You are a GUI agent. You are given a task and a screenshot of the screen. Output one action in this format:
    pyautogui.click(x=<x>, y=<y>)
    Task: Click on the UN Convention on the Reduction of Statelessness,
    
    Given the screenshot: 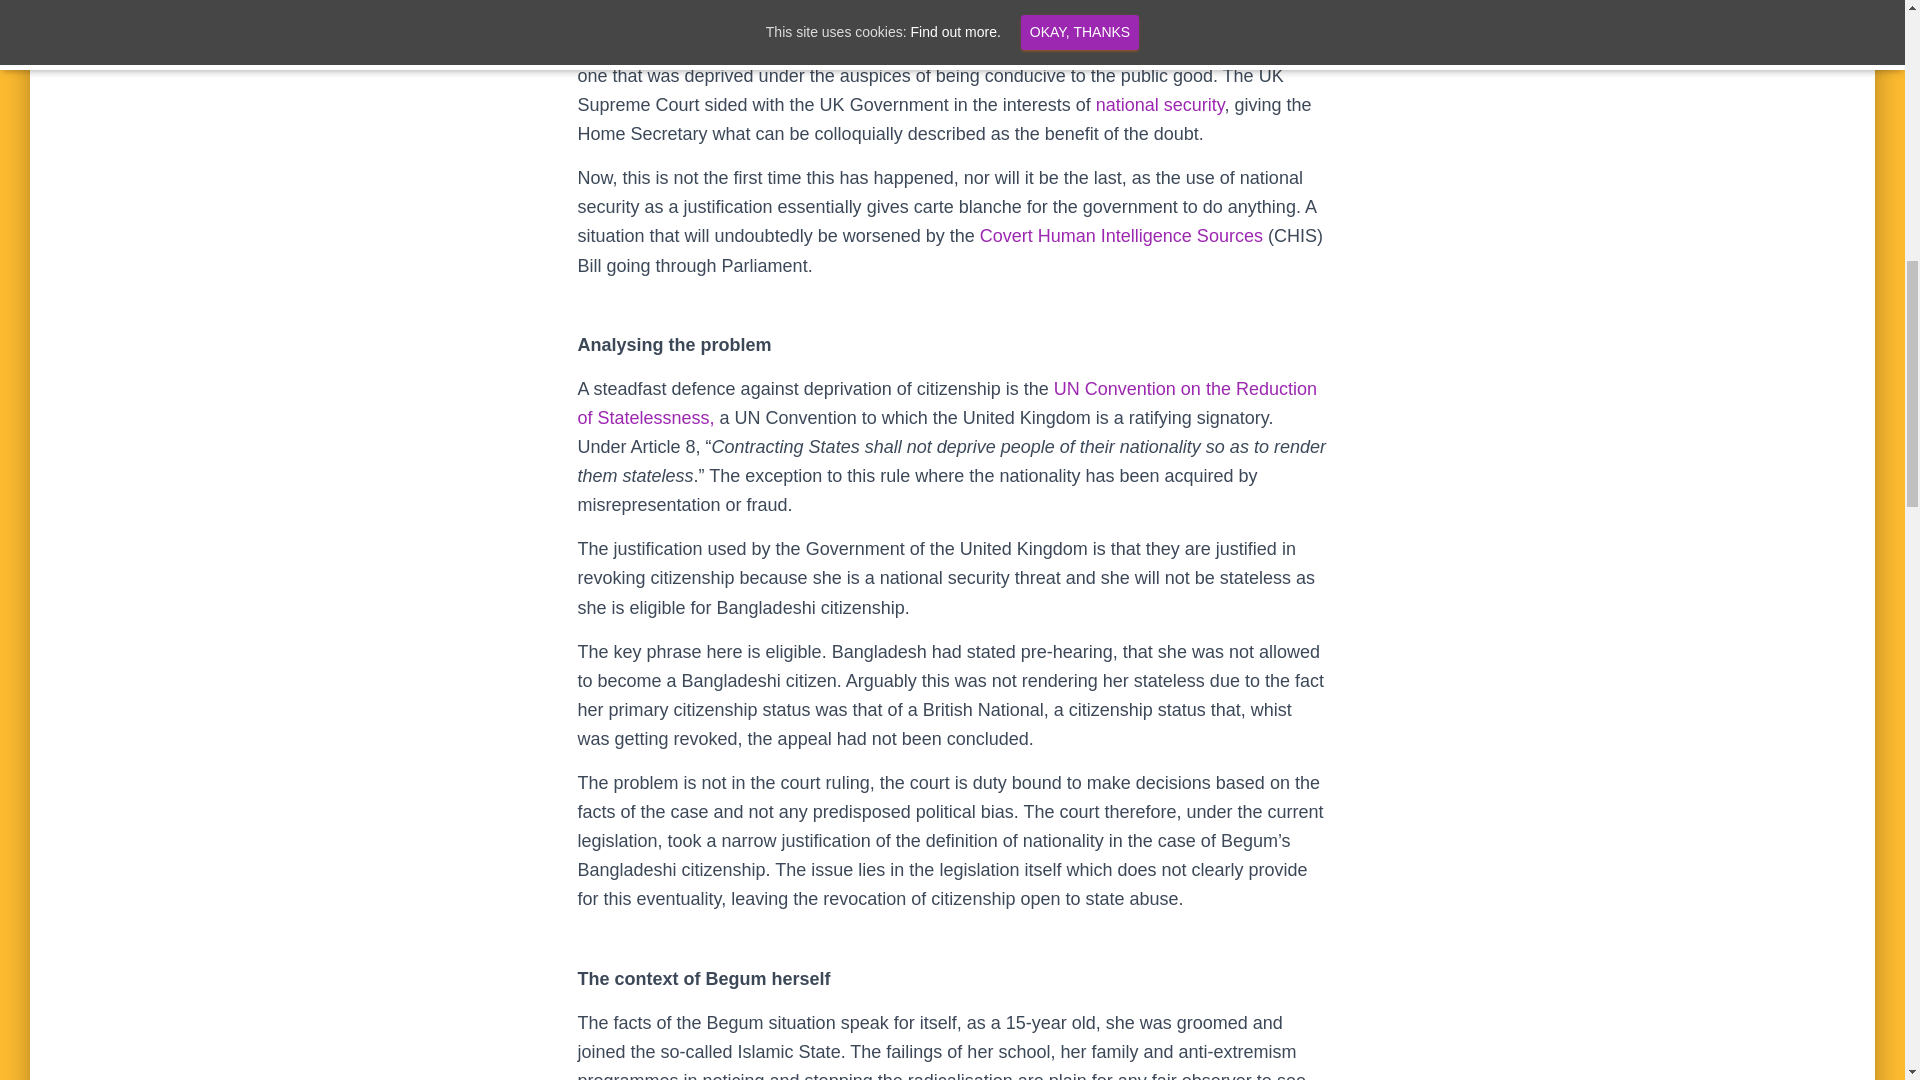 What is the action you would take?
    pyautogui.click(x=947, y=403)
    